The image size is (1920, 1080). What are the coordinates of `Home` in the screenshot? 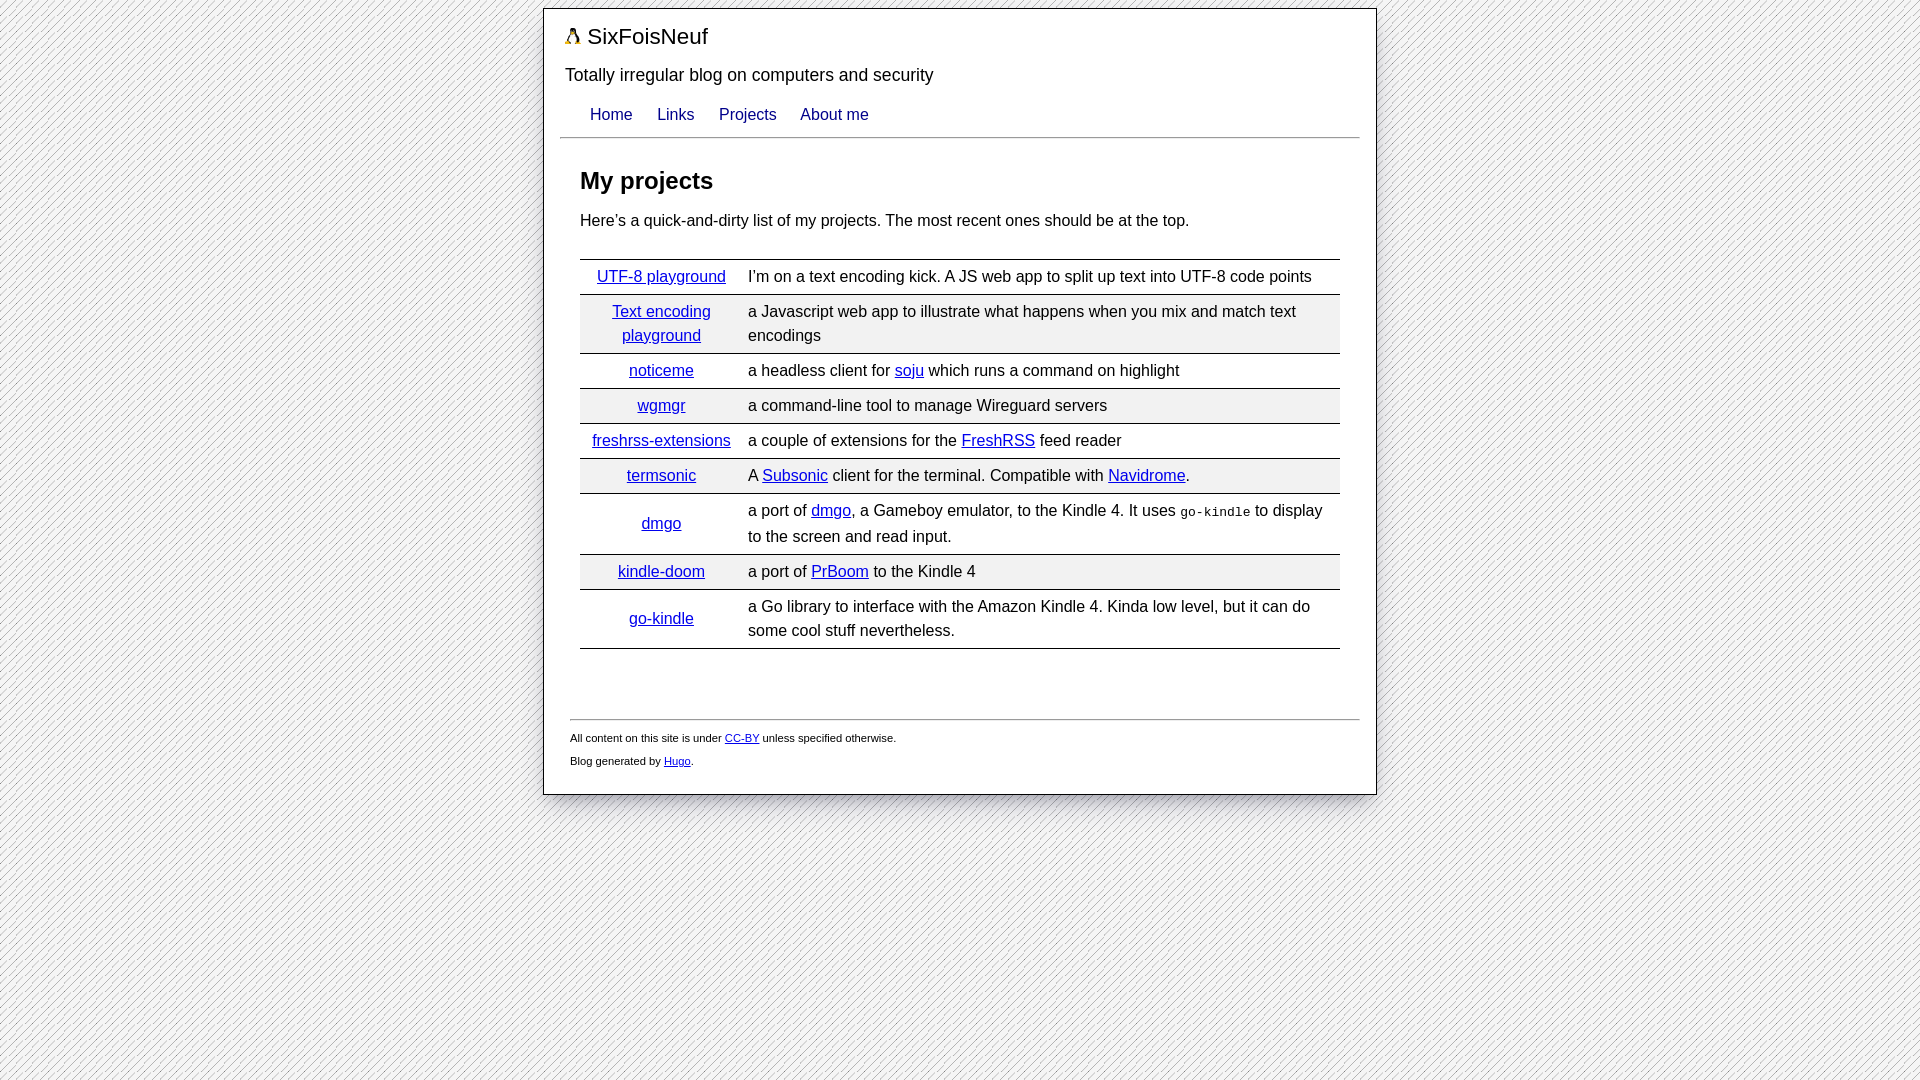 It's located at (611, 114).